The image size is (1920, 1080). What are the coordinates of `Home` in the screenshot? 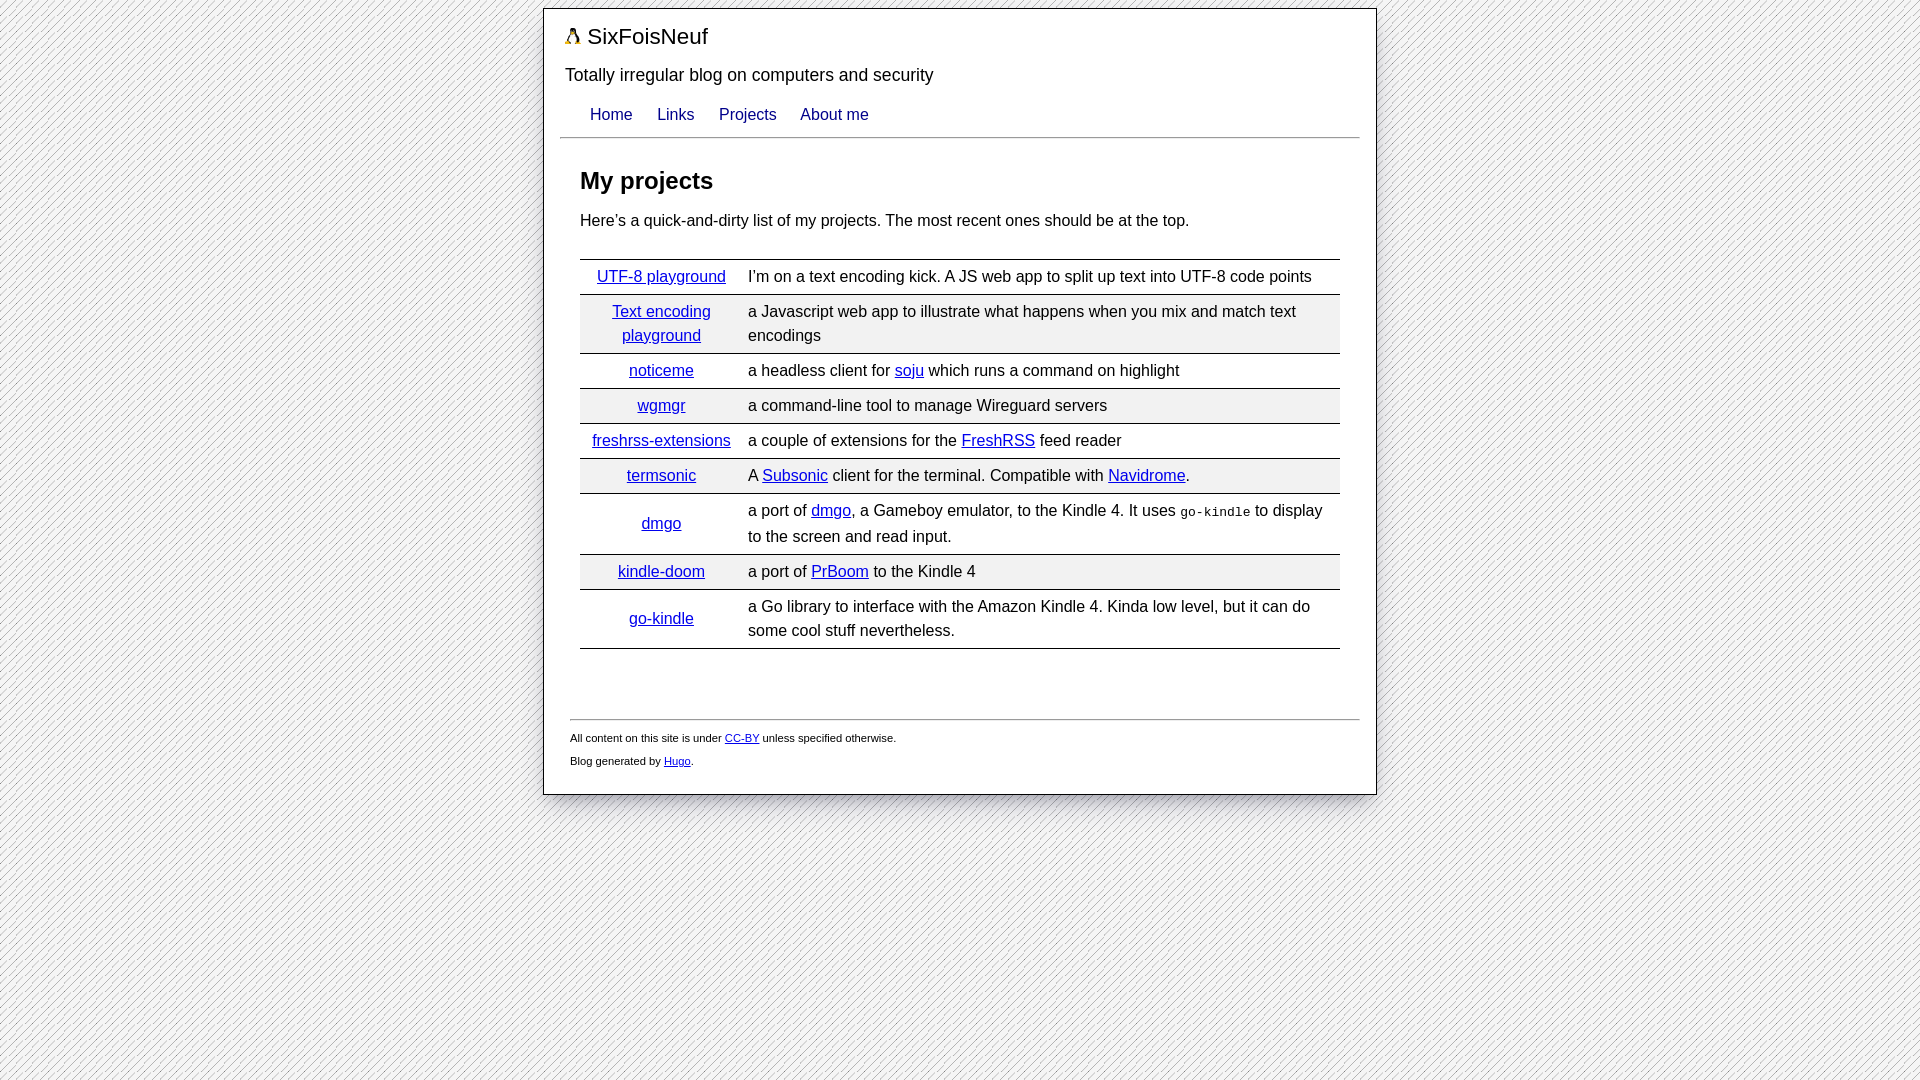 It's located at (611, 114).